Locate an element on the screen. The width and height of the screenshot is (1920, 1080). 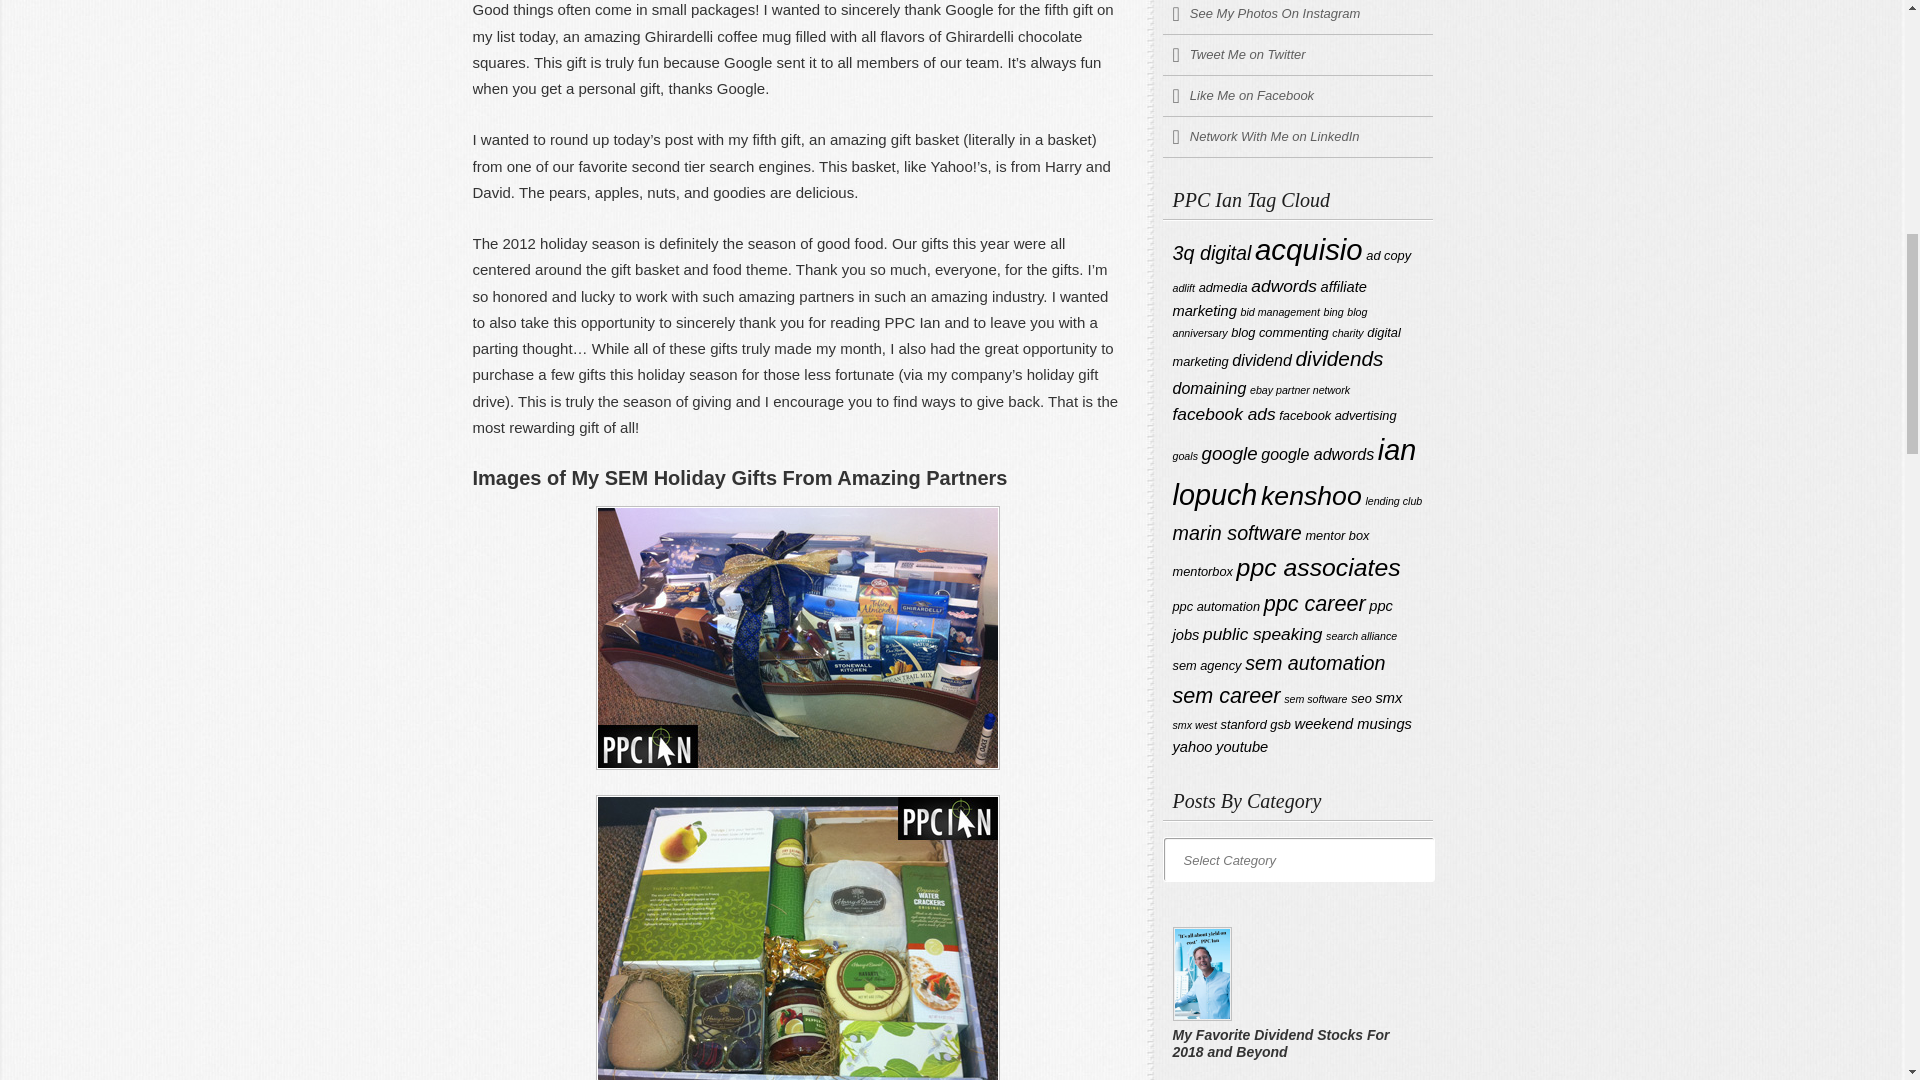
affiliate marketing is located at coordinates (1268, 298).